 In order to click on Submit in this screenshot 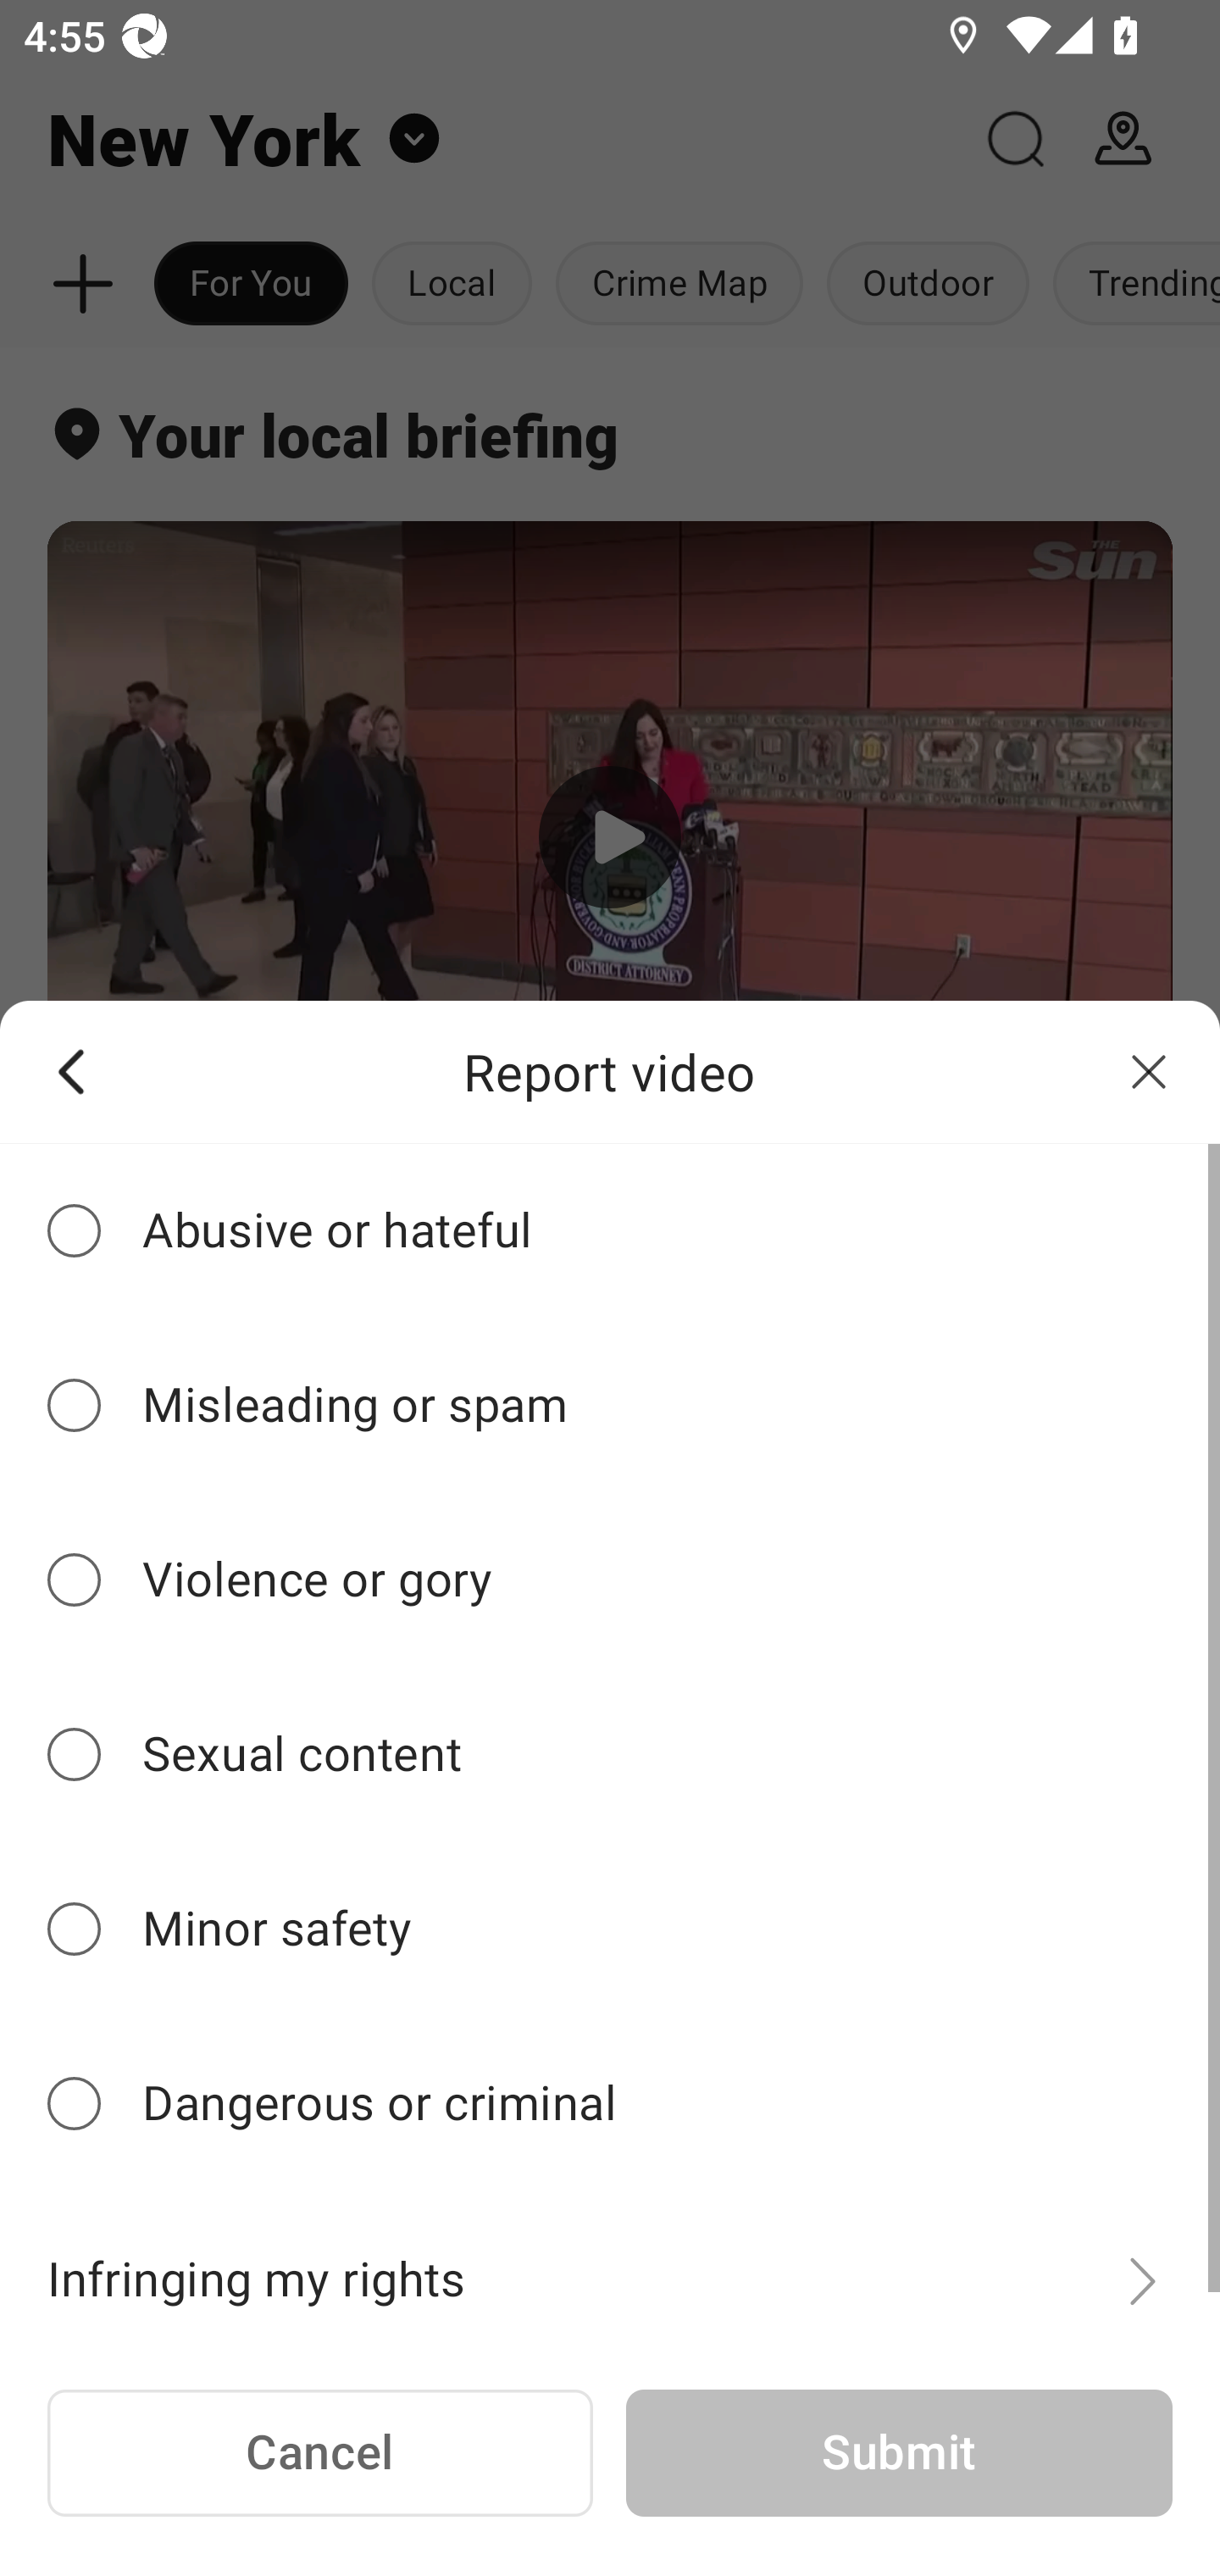, I will do `click(898, 2454)`.